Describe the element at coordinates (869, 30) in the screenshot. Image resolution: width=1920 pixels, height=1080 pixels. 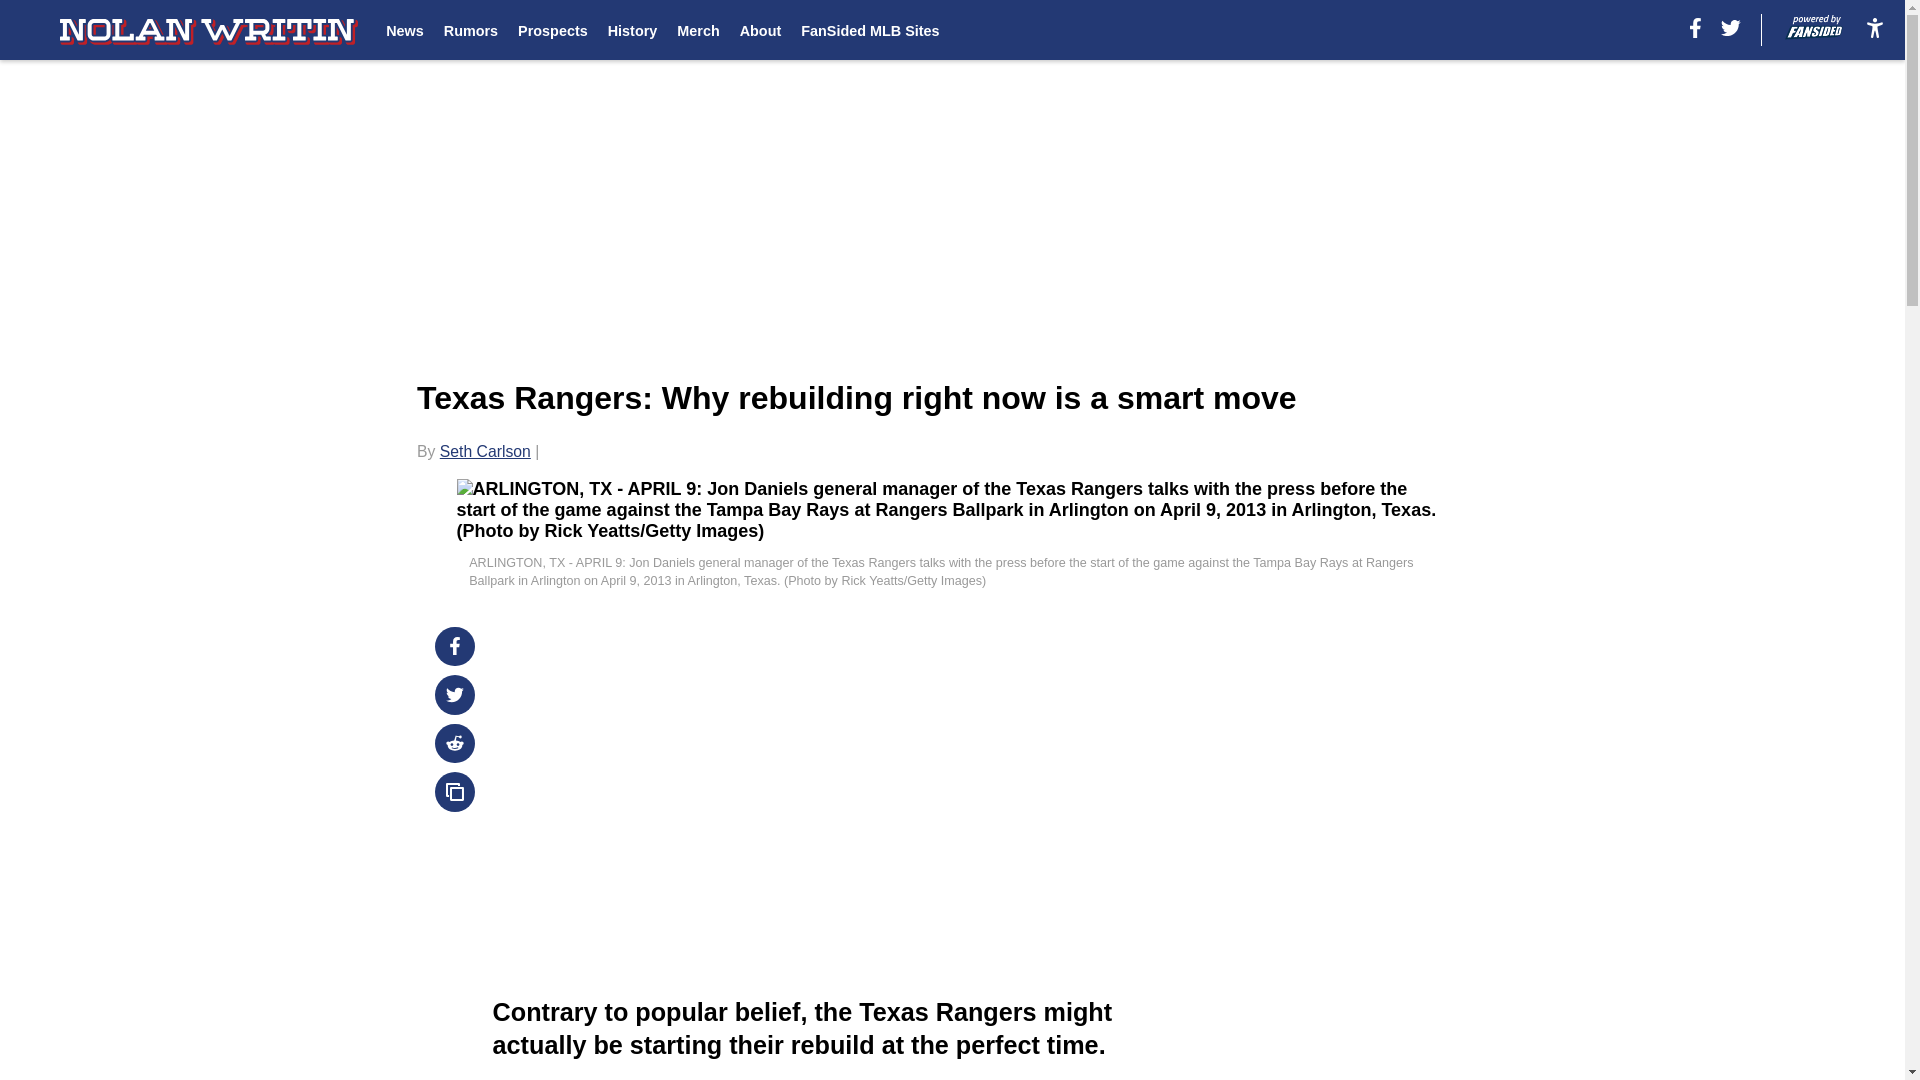
I see `FanSided MLB Sites` at that location.